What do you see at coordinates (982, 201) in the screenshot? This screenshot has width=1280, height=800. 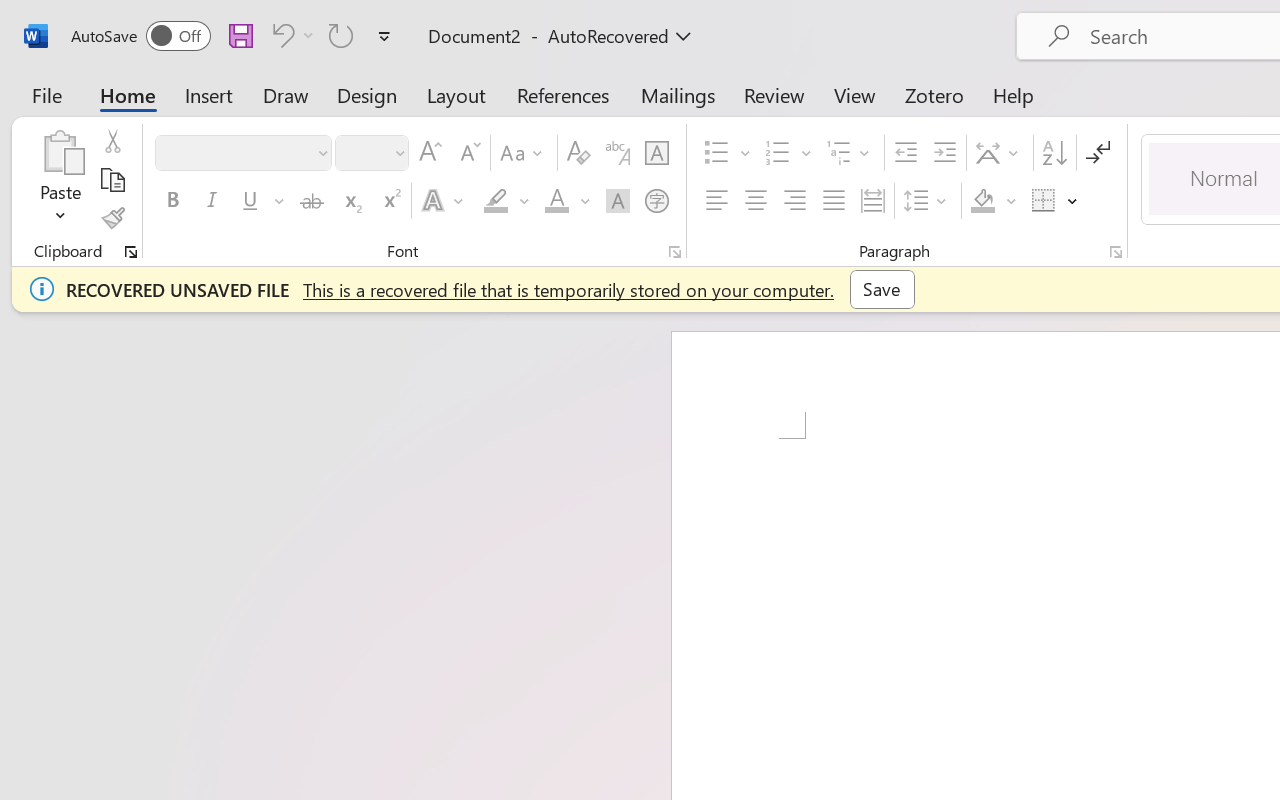 I see `Shading RGB(0, 0, 0)` at bounding box center [982, 201].